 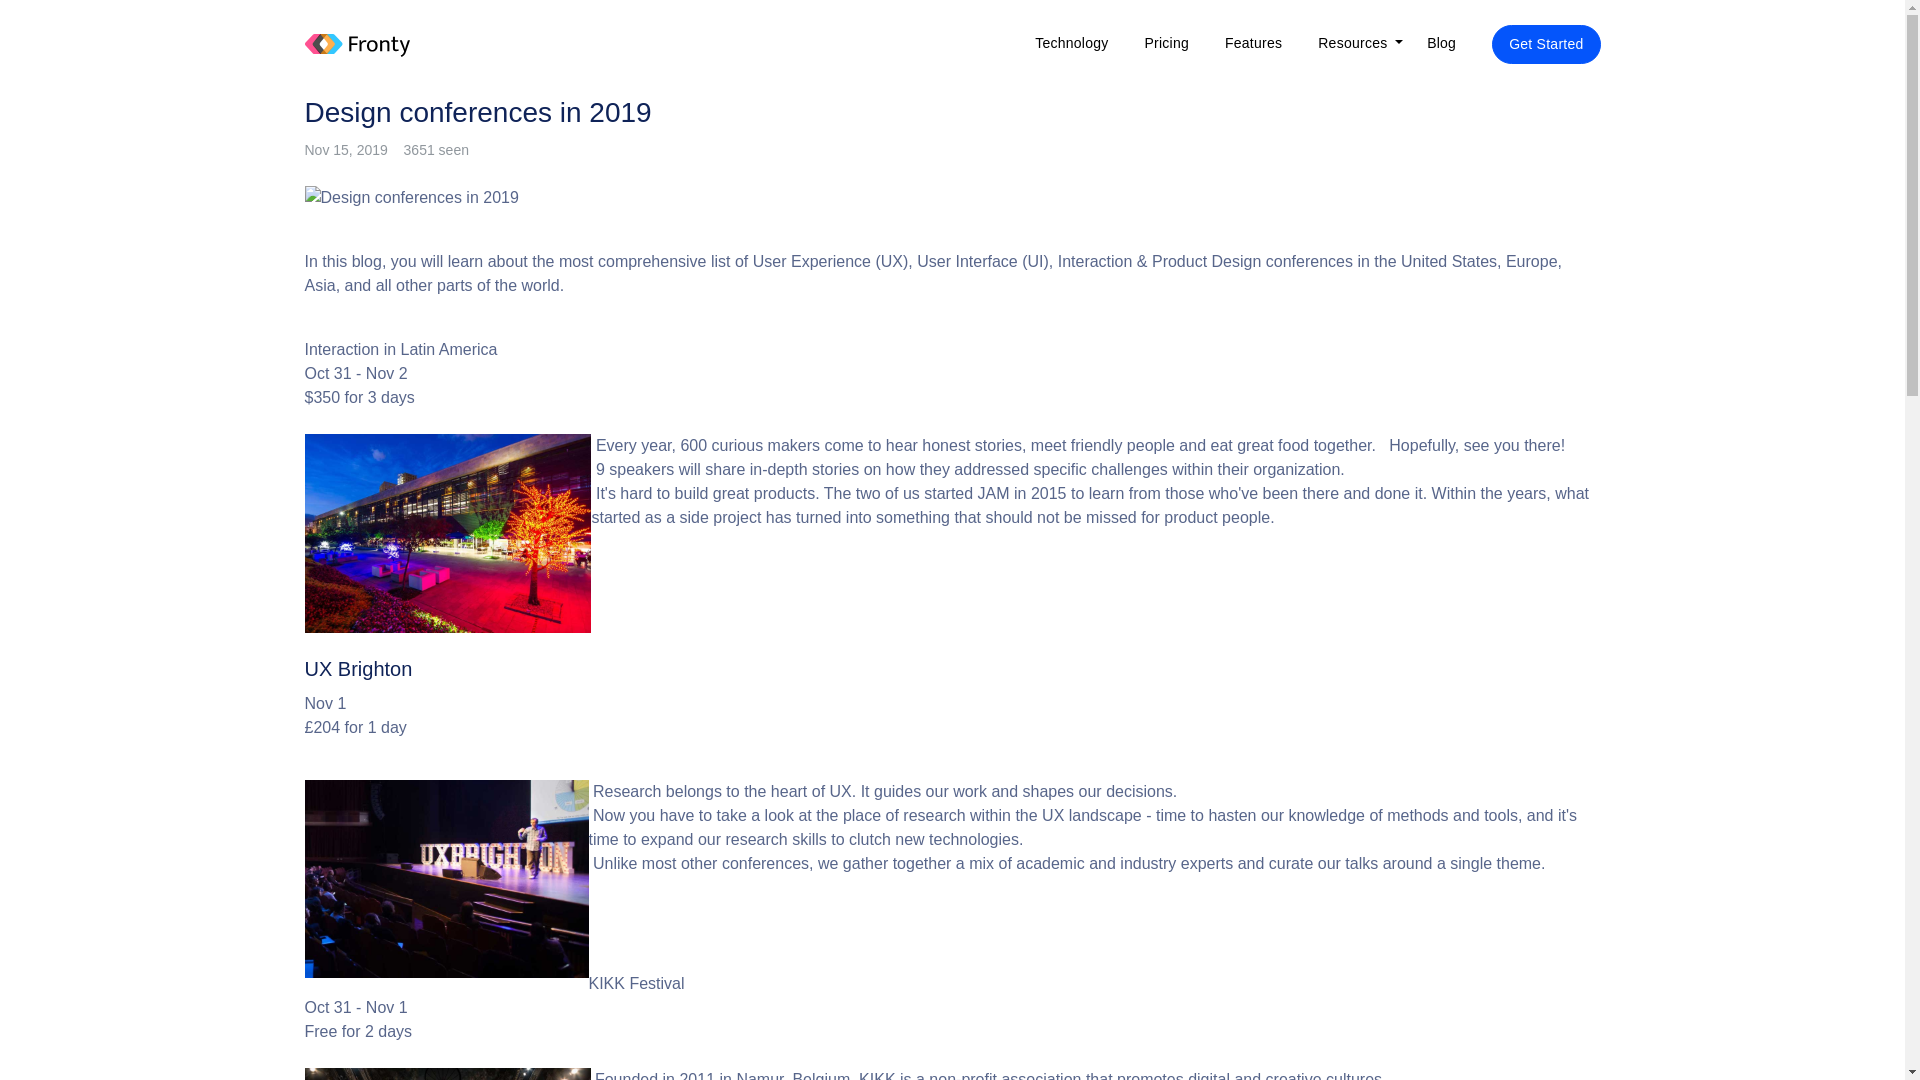 I want to click on Blog, so click(x=1442, y=42).